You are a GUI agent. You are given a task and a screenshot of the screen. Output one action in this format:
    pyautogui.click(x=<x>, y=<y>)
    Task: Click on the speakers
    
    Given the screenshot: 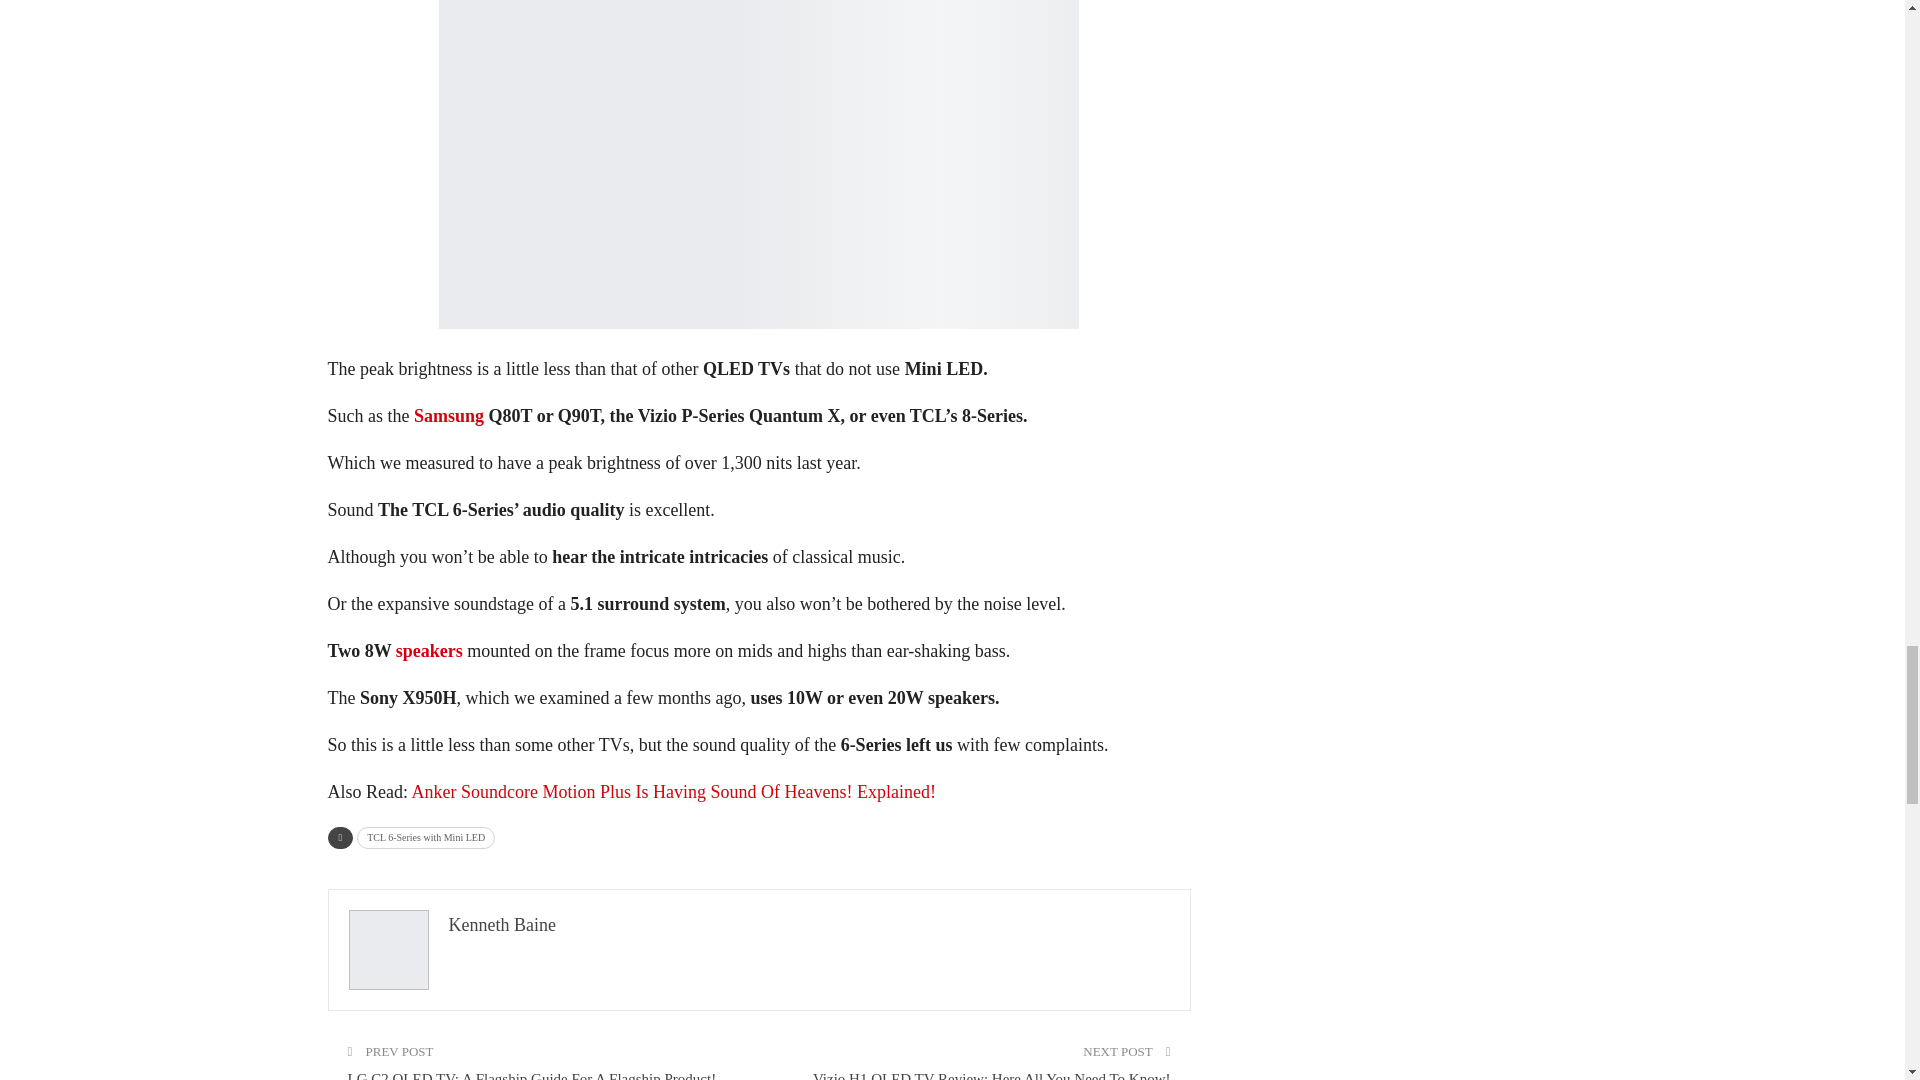 What is the action you would take?
    pyautogui.click(x=428, y=650)
    